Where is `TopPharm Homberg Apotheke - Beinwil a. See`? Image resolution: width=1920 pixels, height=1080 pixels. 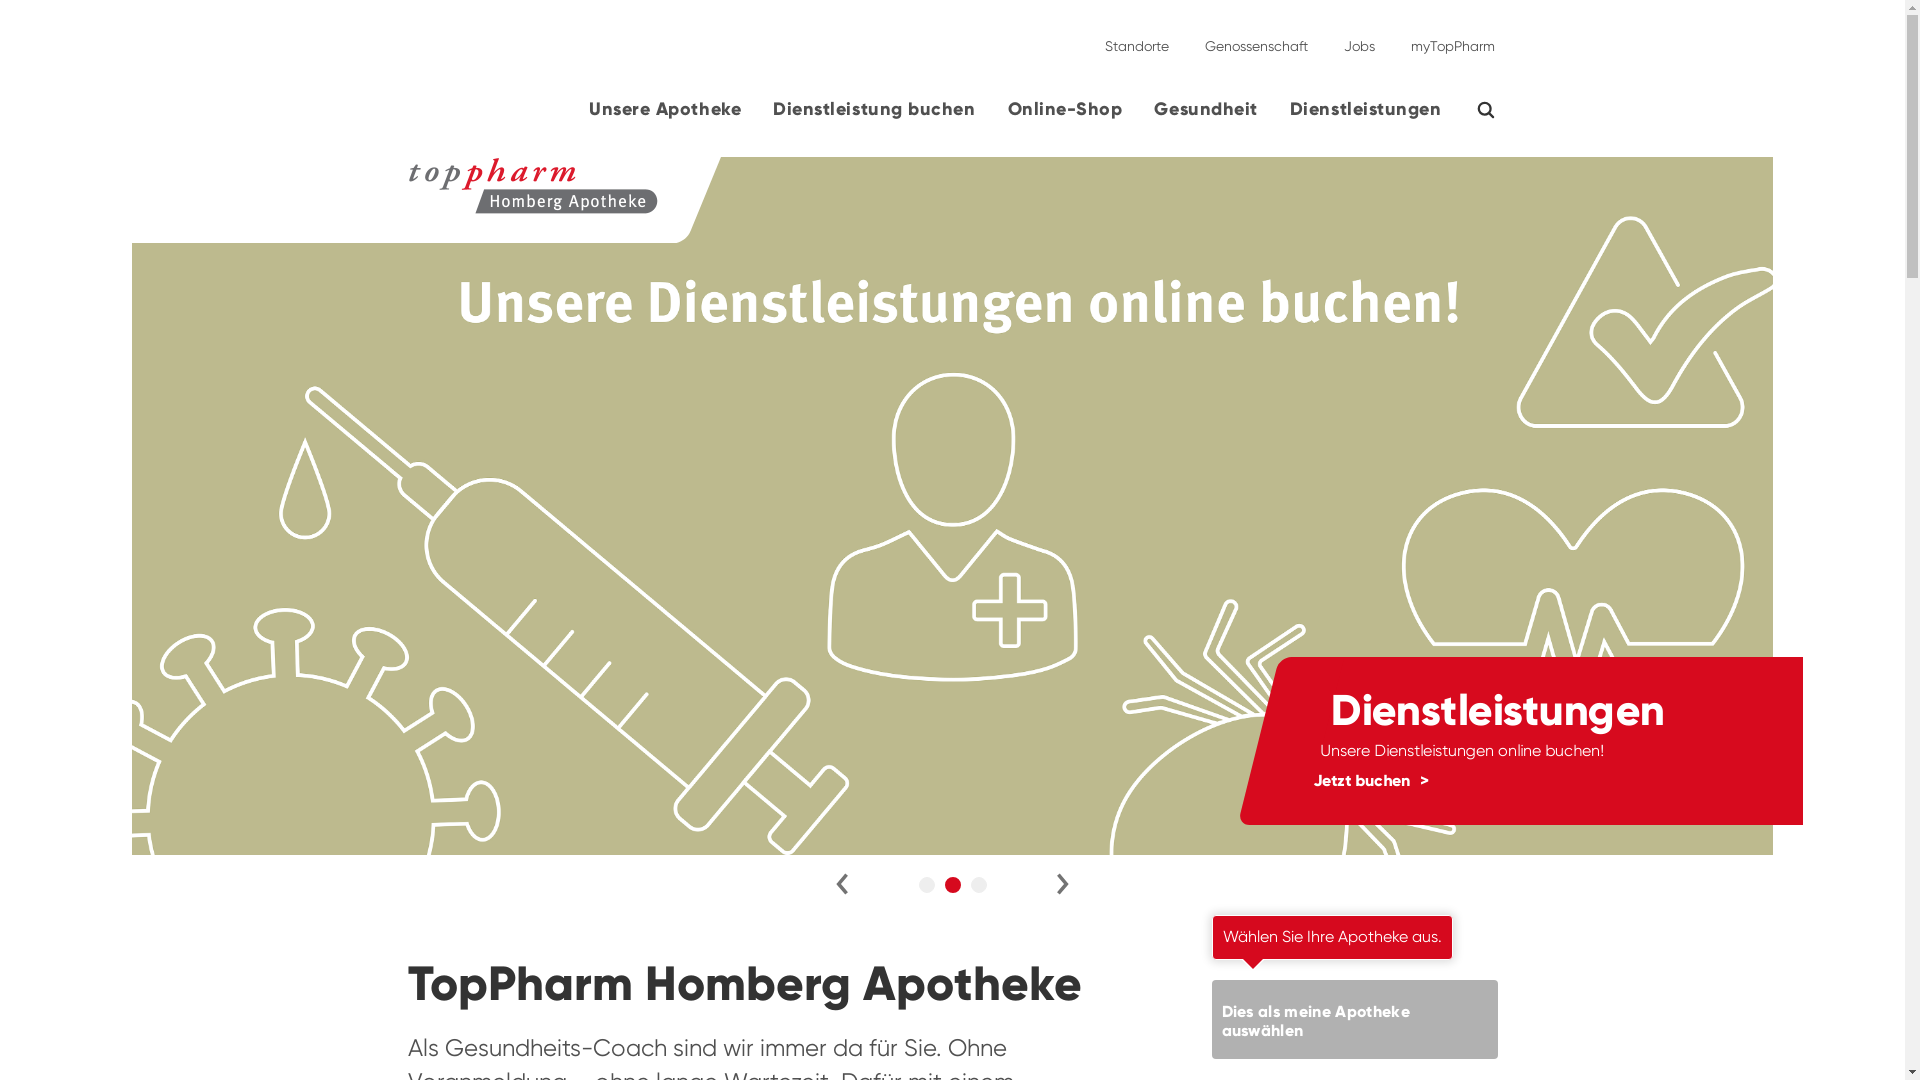
TopPharm Homberg Apotheke - Beinwil a. See is located at coordinates (330, 200).